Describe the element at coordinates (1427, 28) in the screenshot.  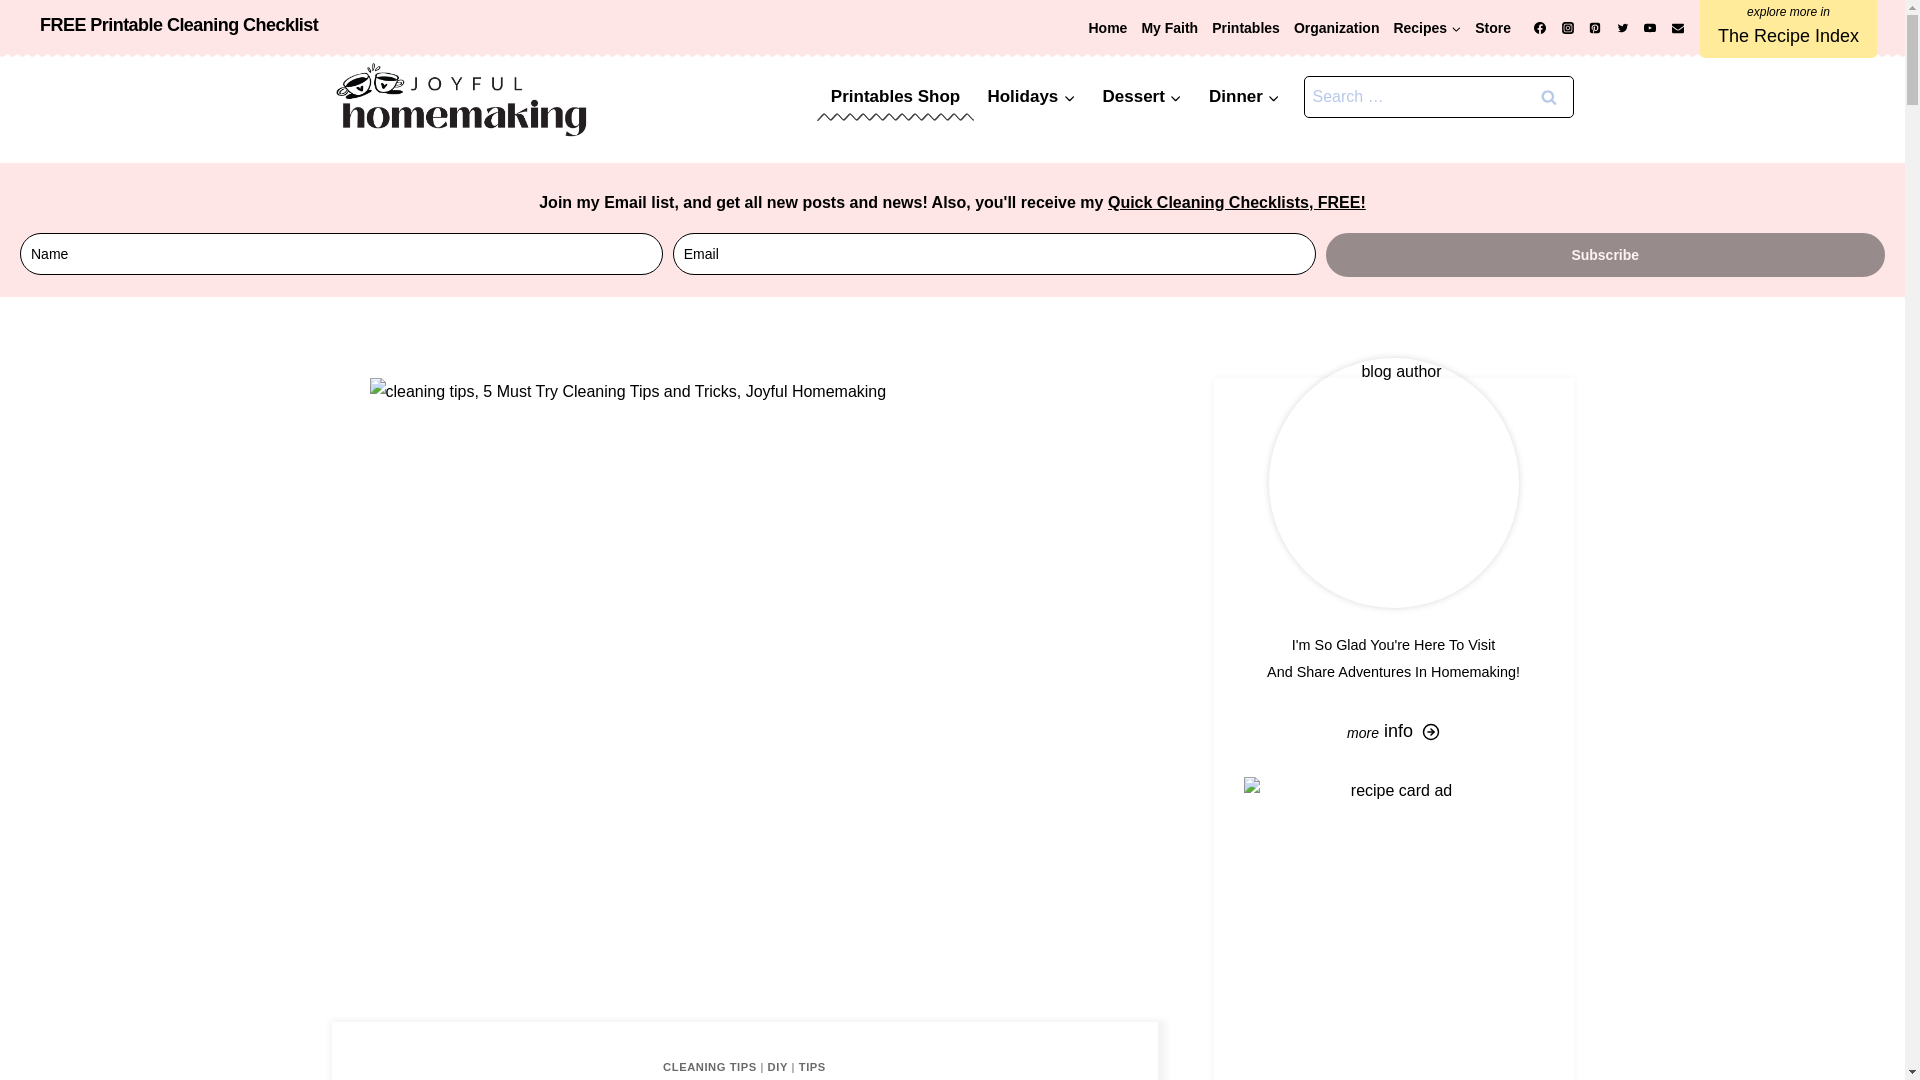
I see `Recipes` at that location.